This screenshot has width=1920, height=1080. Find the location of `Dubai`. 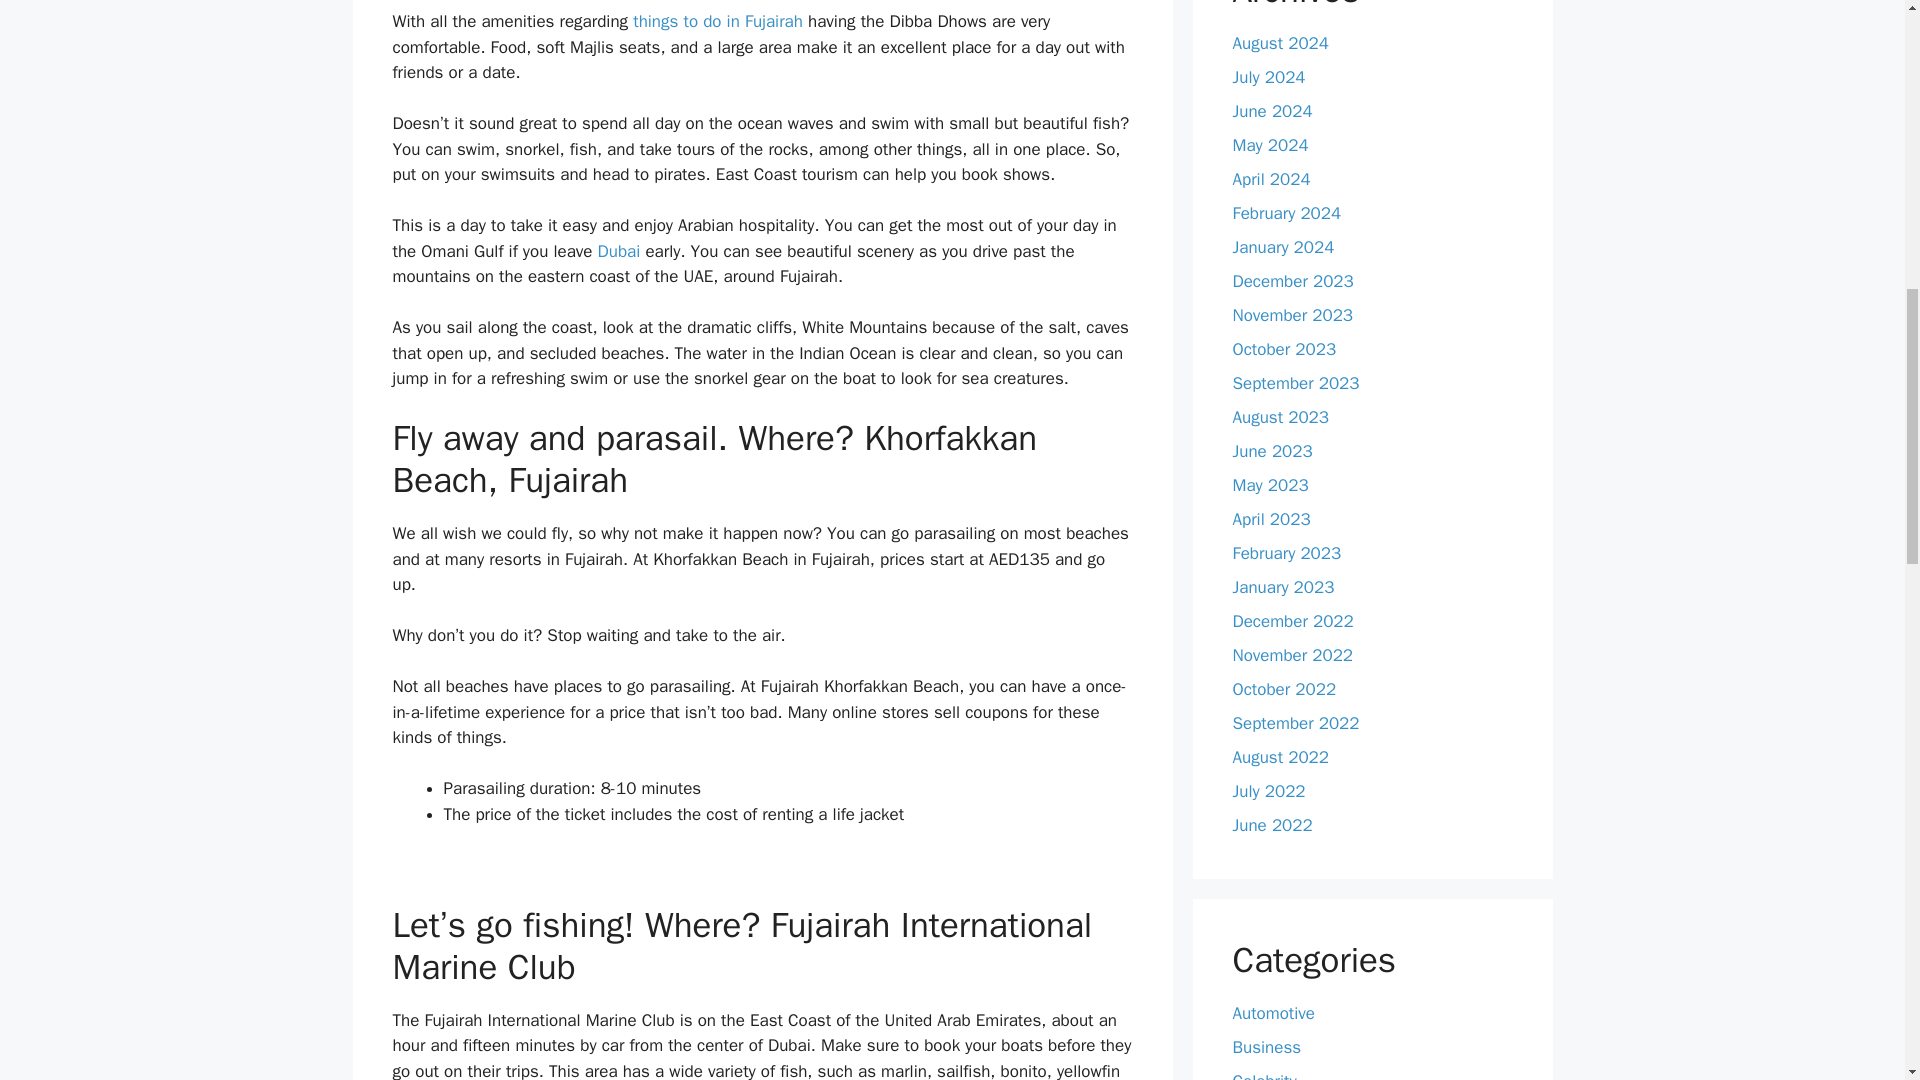

Dubai is located at coordinates (619, 251).